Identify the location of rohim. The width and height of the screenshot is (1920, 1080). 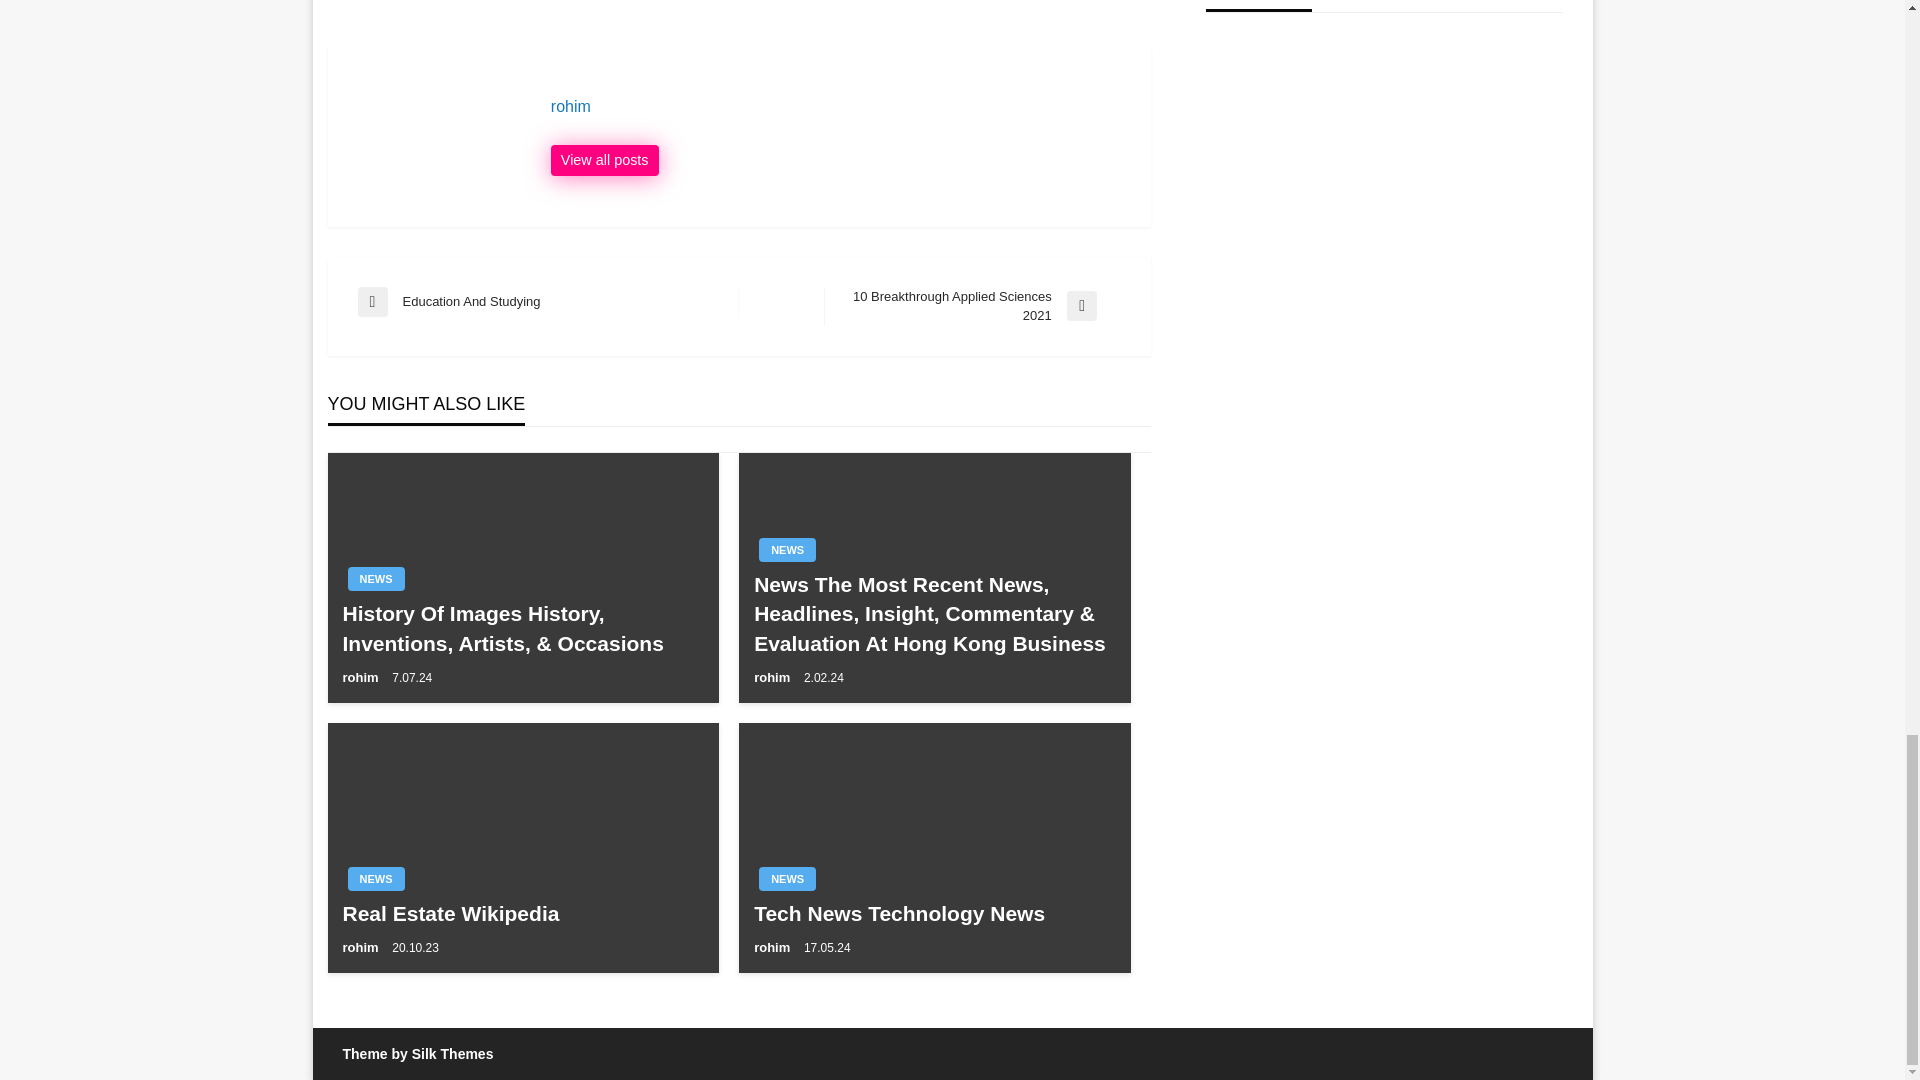
(774, 676).